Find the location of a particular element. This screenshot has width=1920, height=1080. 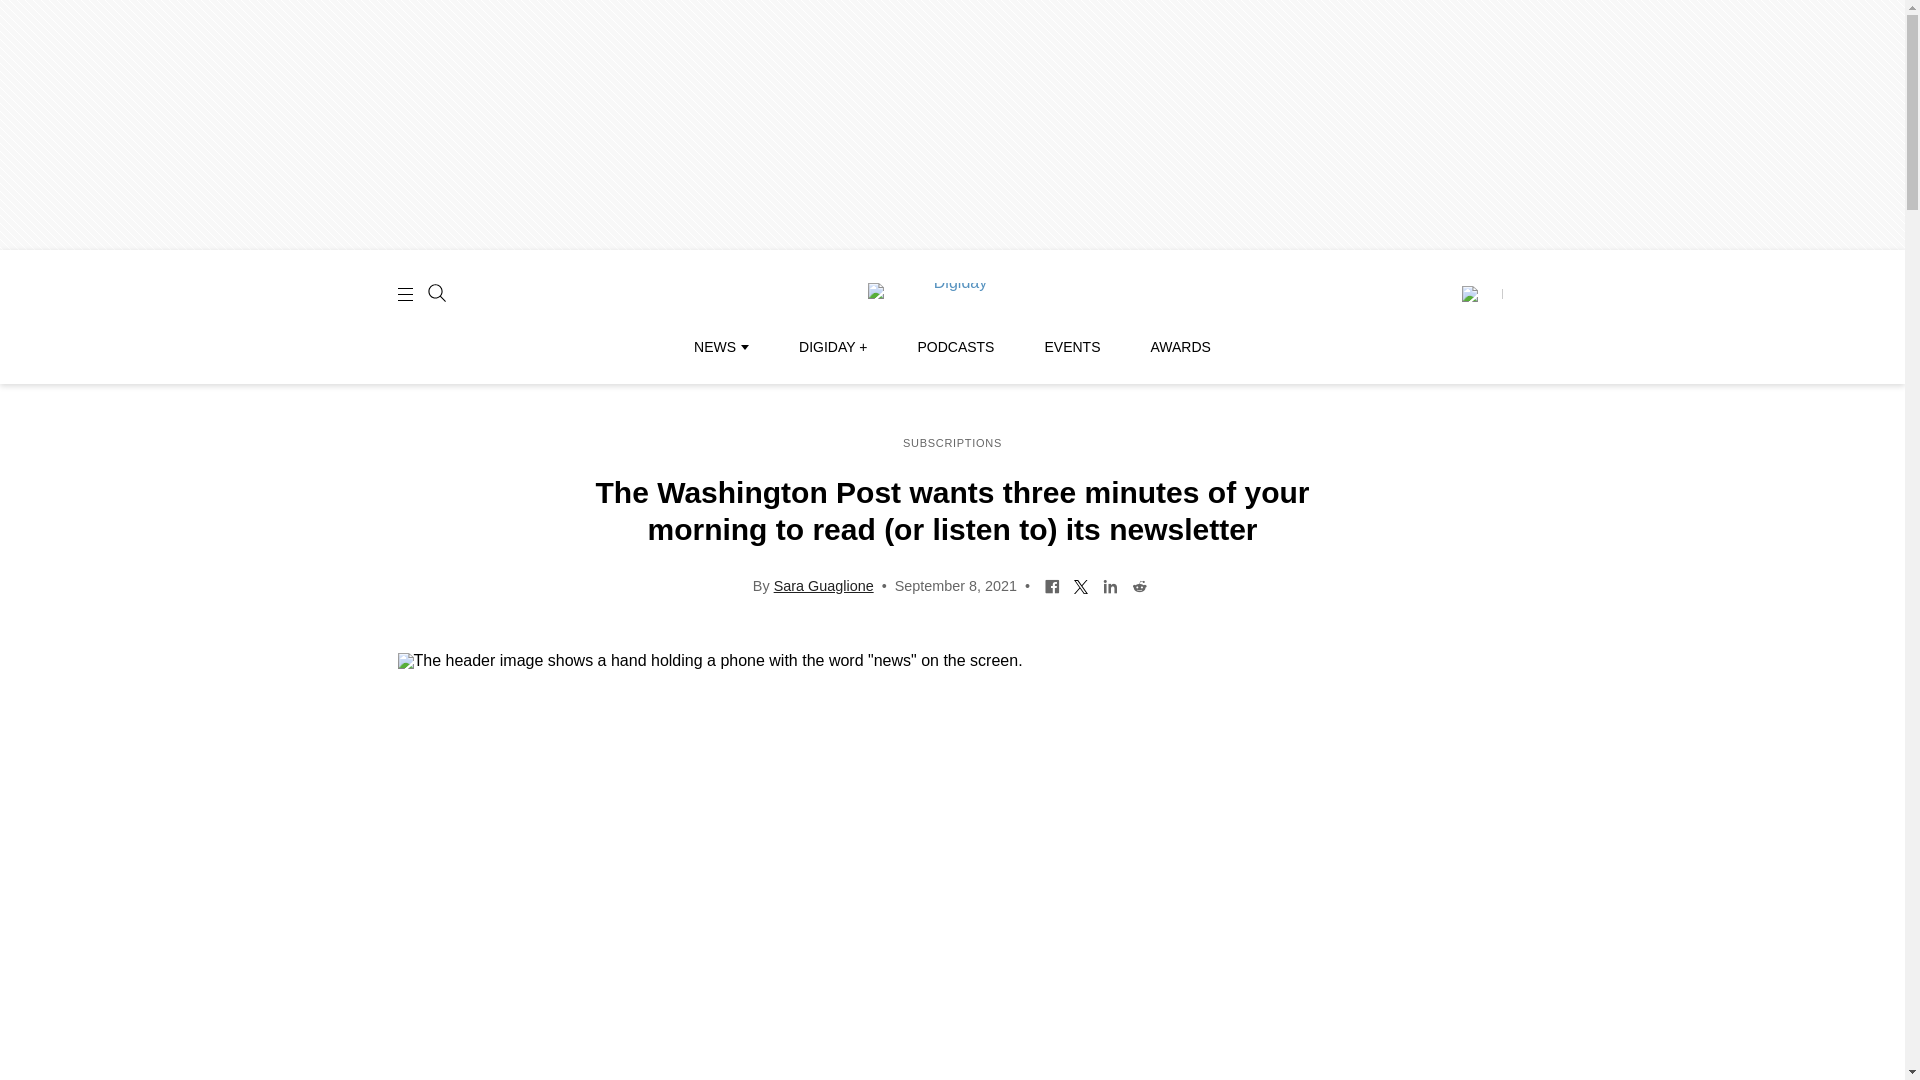

Subscribe is located at coordinates (1481, 294).